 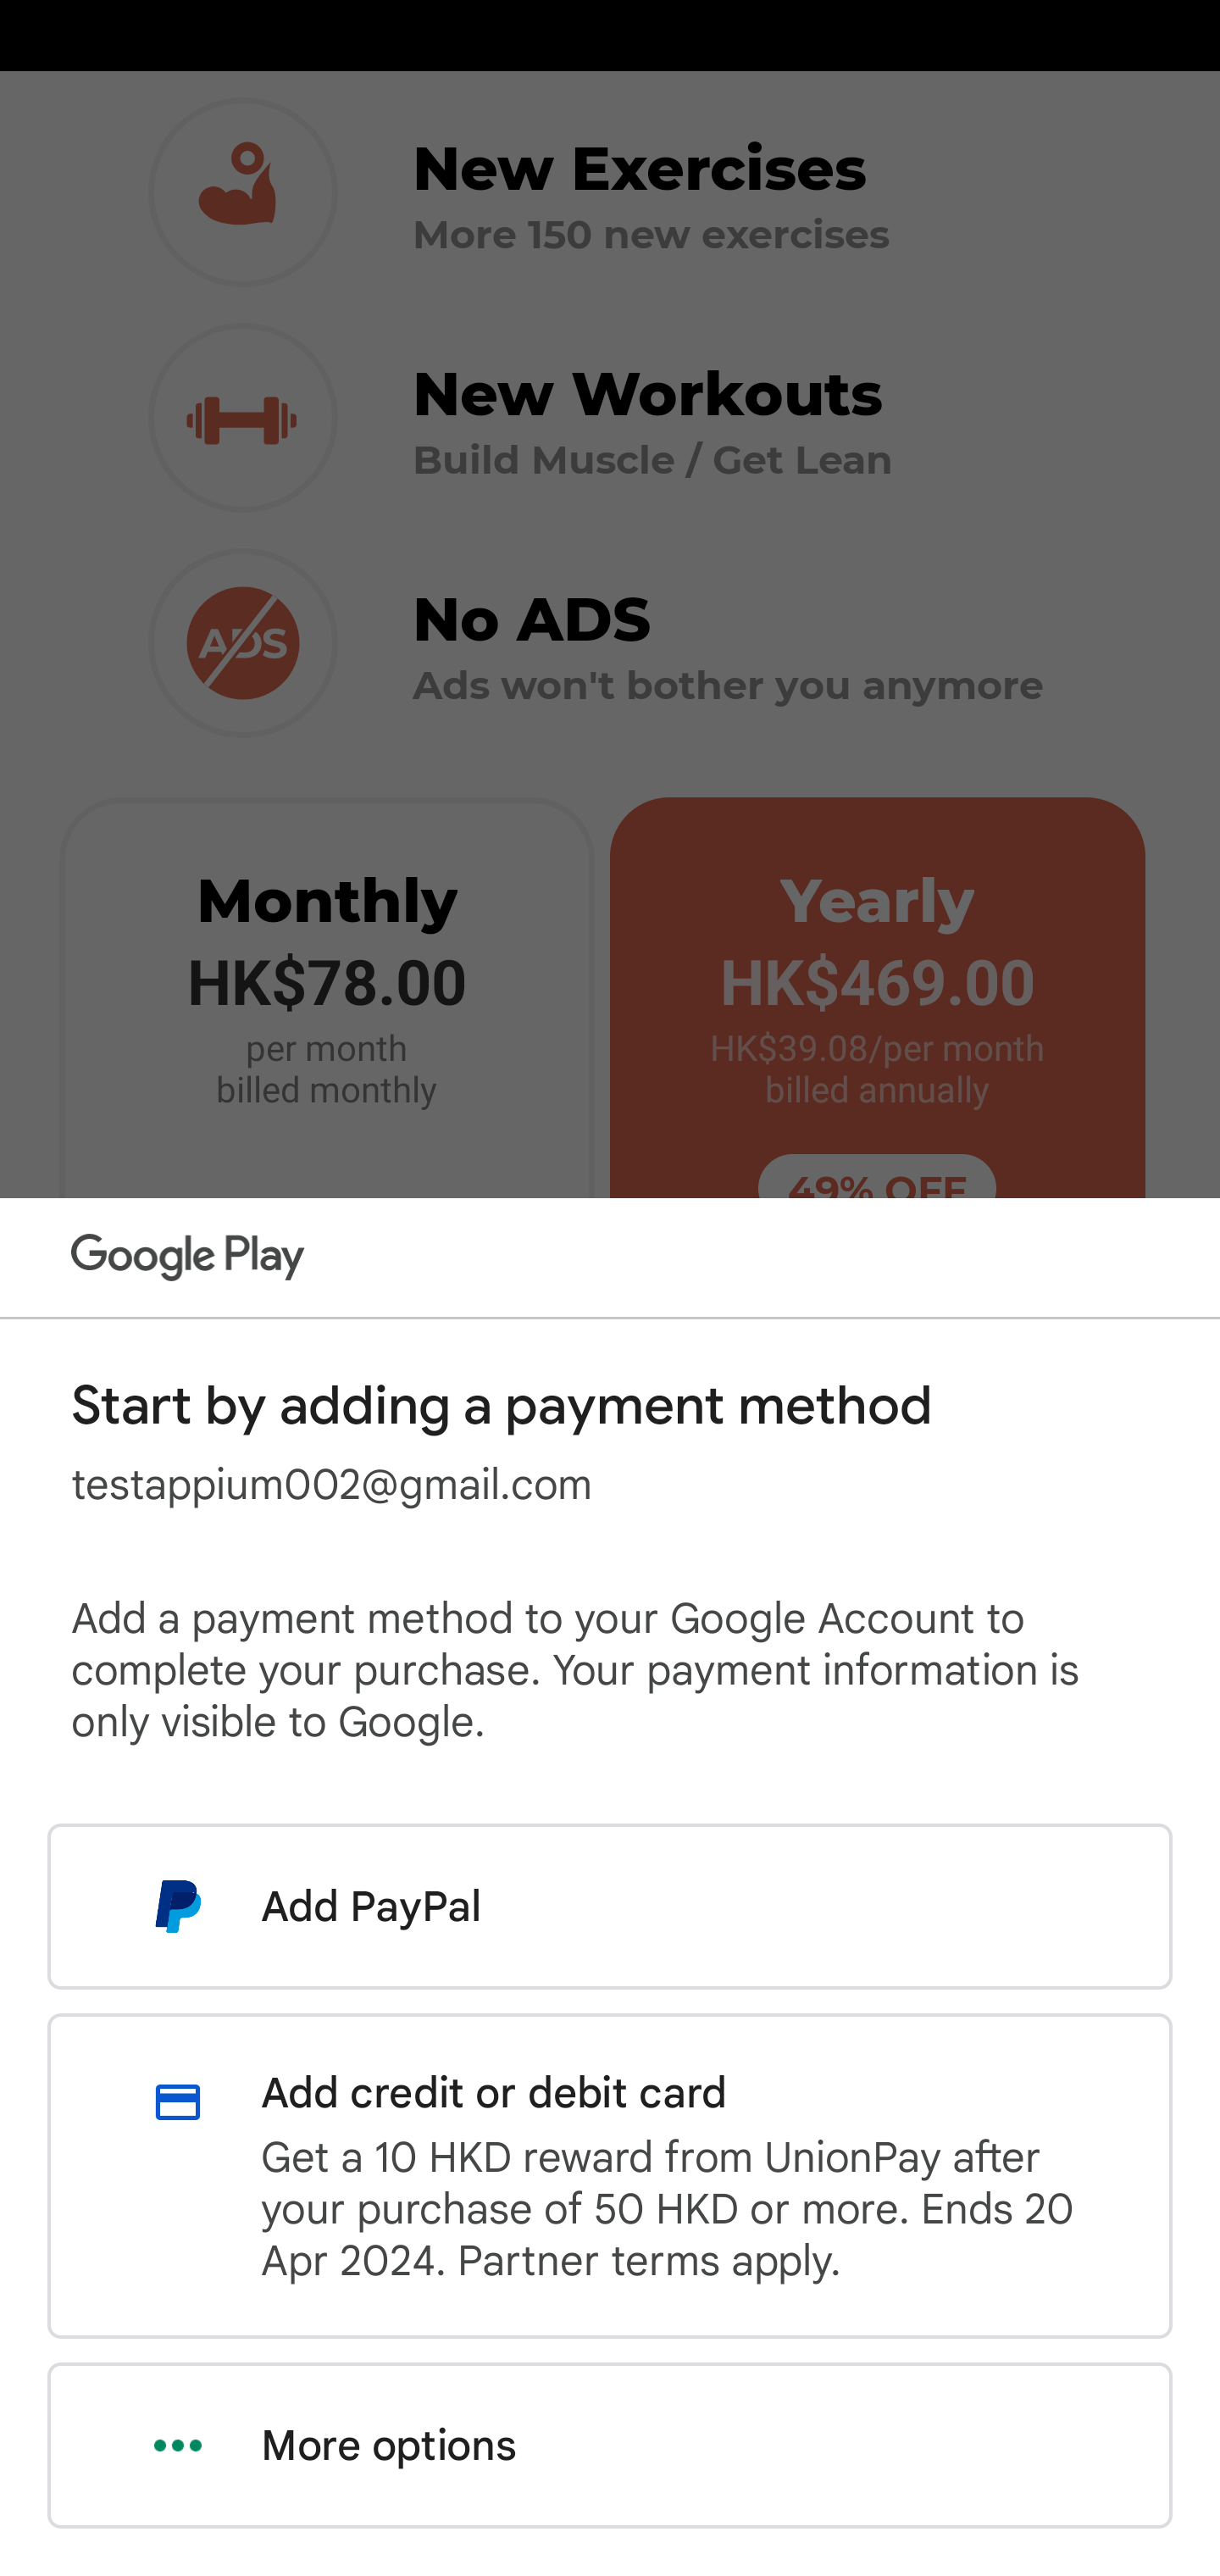 What do you see at coordinates (610, 2446) in the screenshot?
I see `More options` at bounding box center [610, 2446].